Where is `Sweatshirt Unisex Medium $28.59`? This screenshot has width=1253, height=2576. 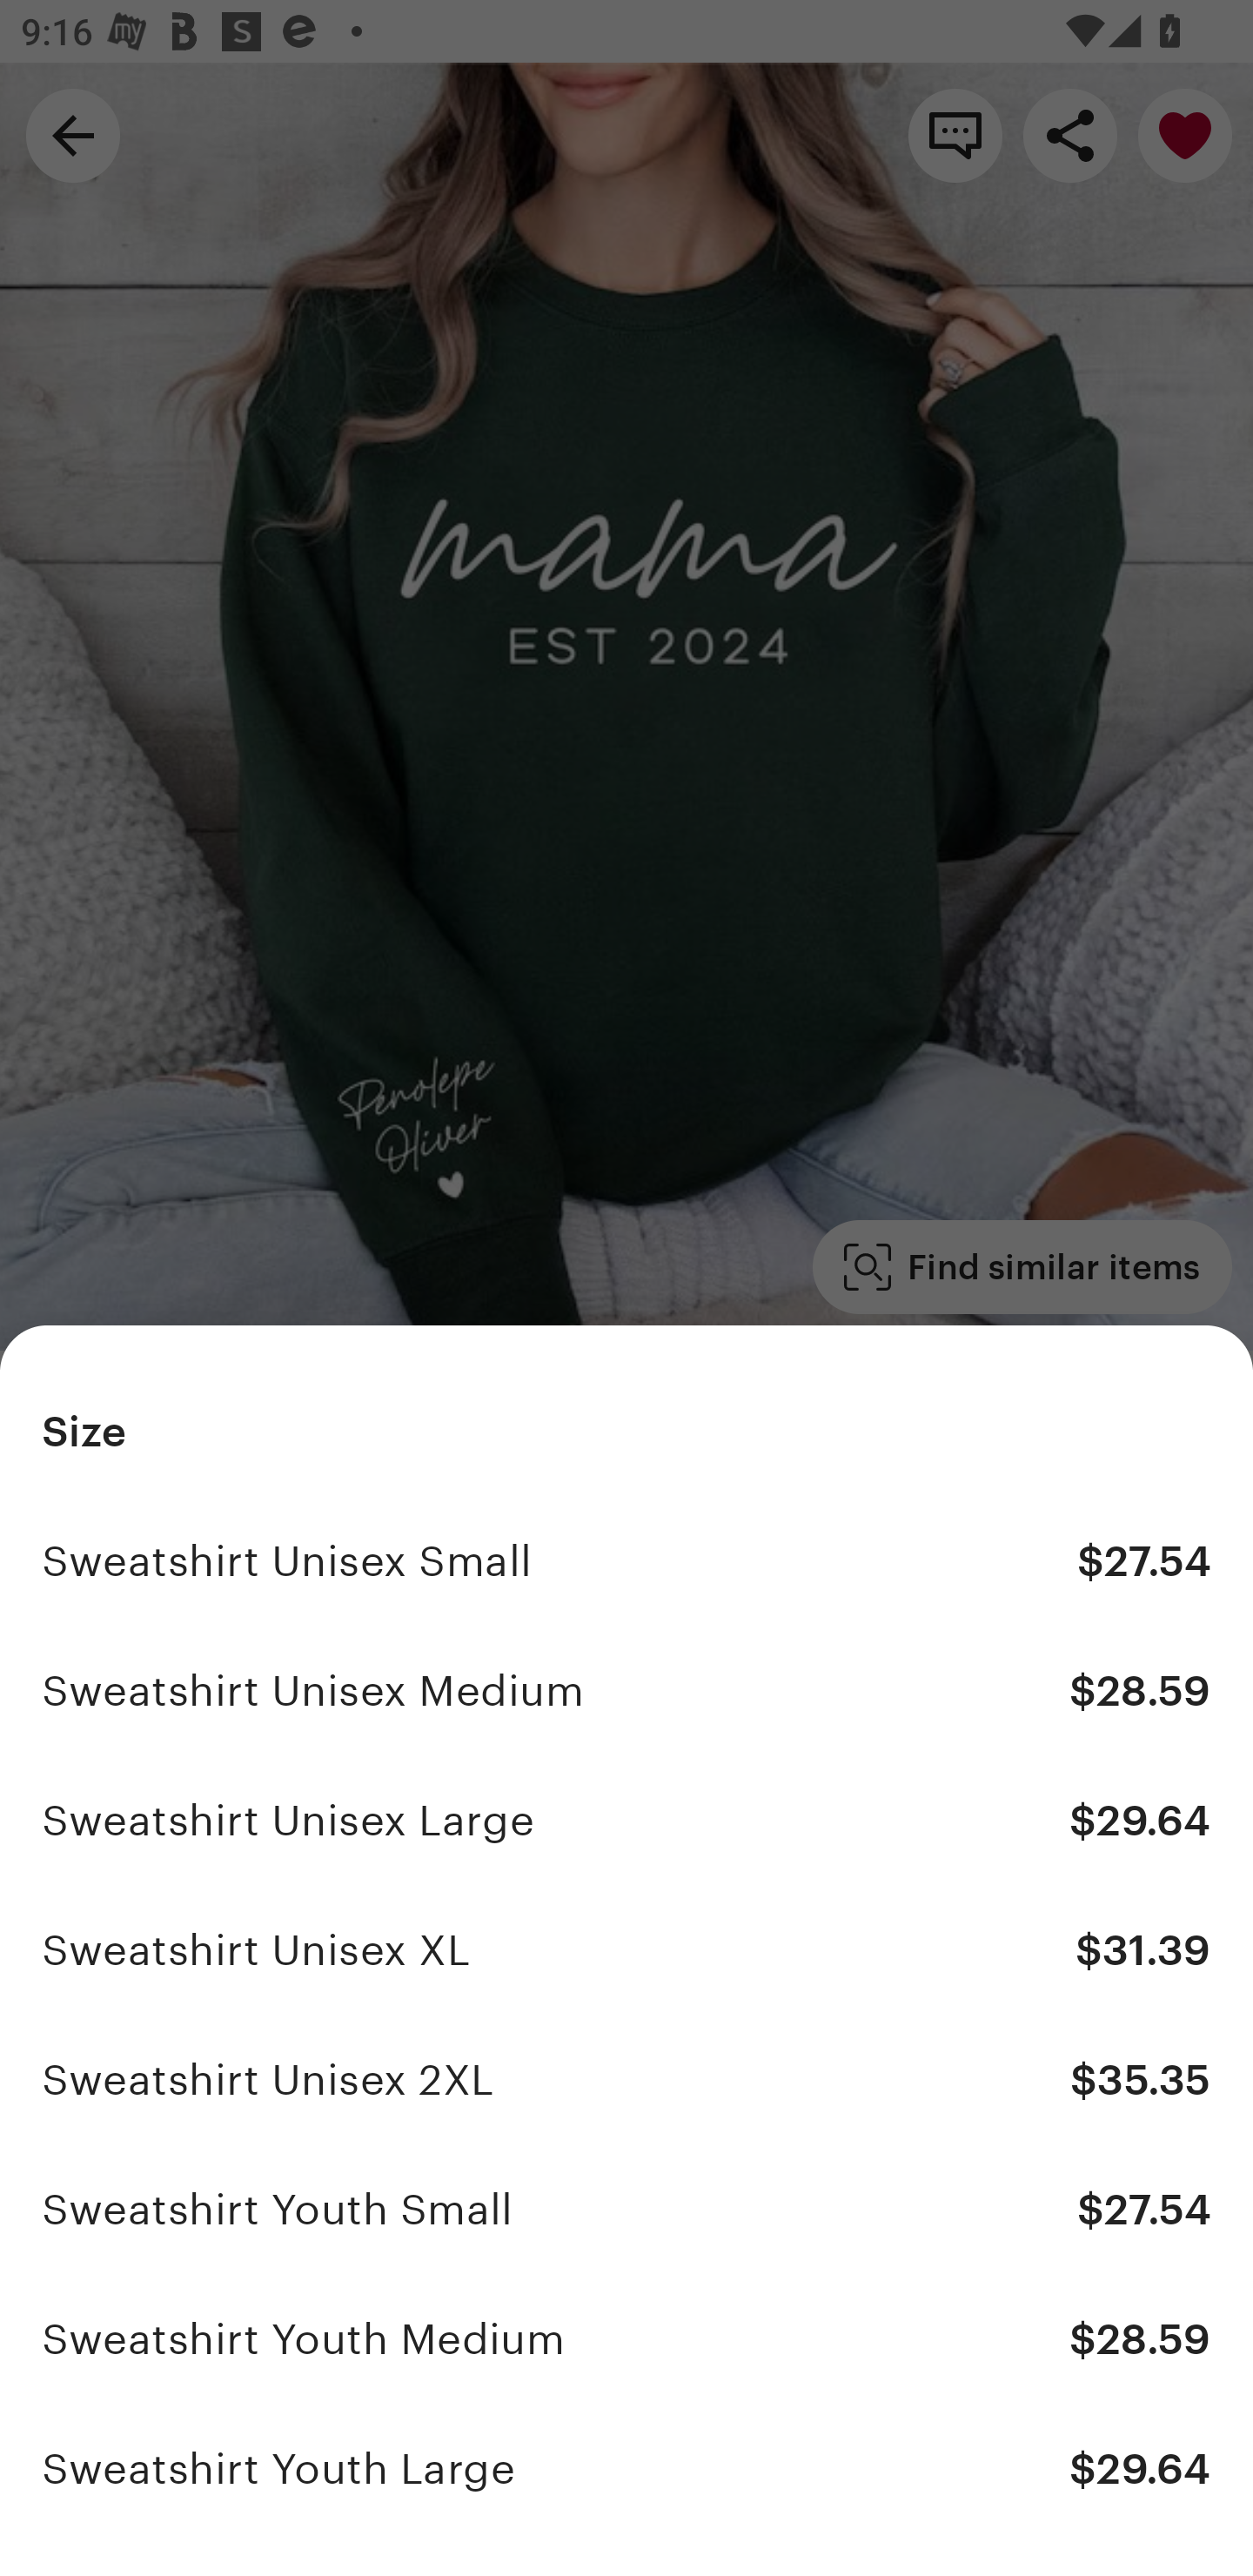 Sweatshirt Unisex Medium $28.59 is located at coordinates (626, 1690).